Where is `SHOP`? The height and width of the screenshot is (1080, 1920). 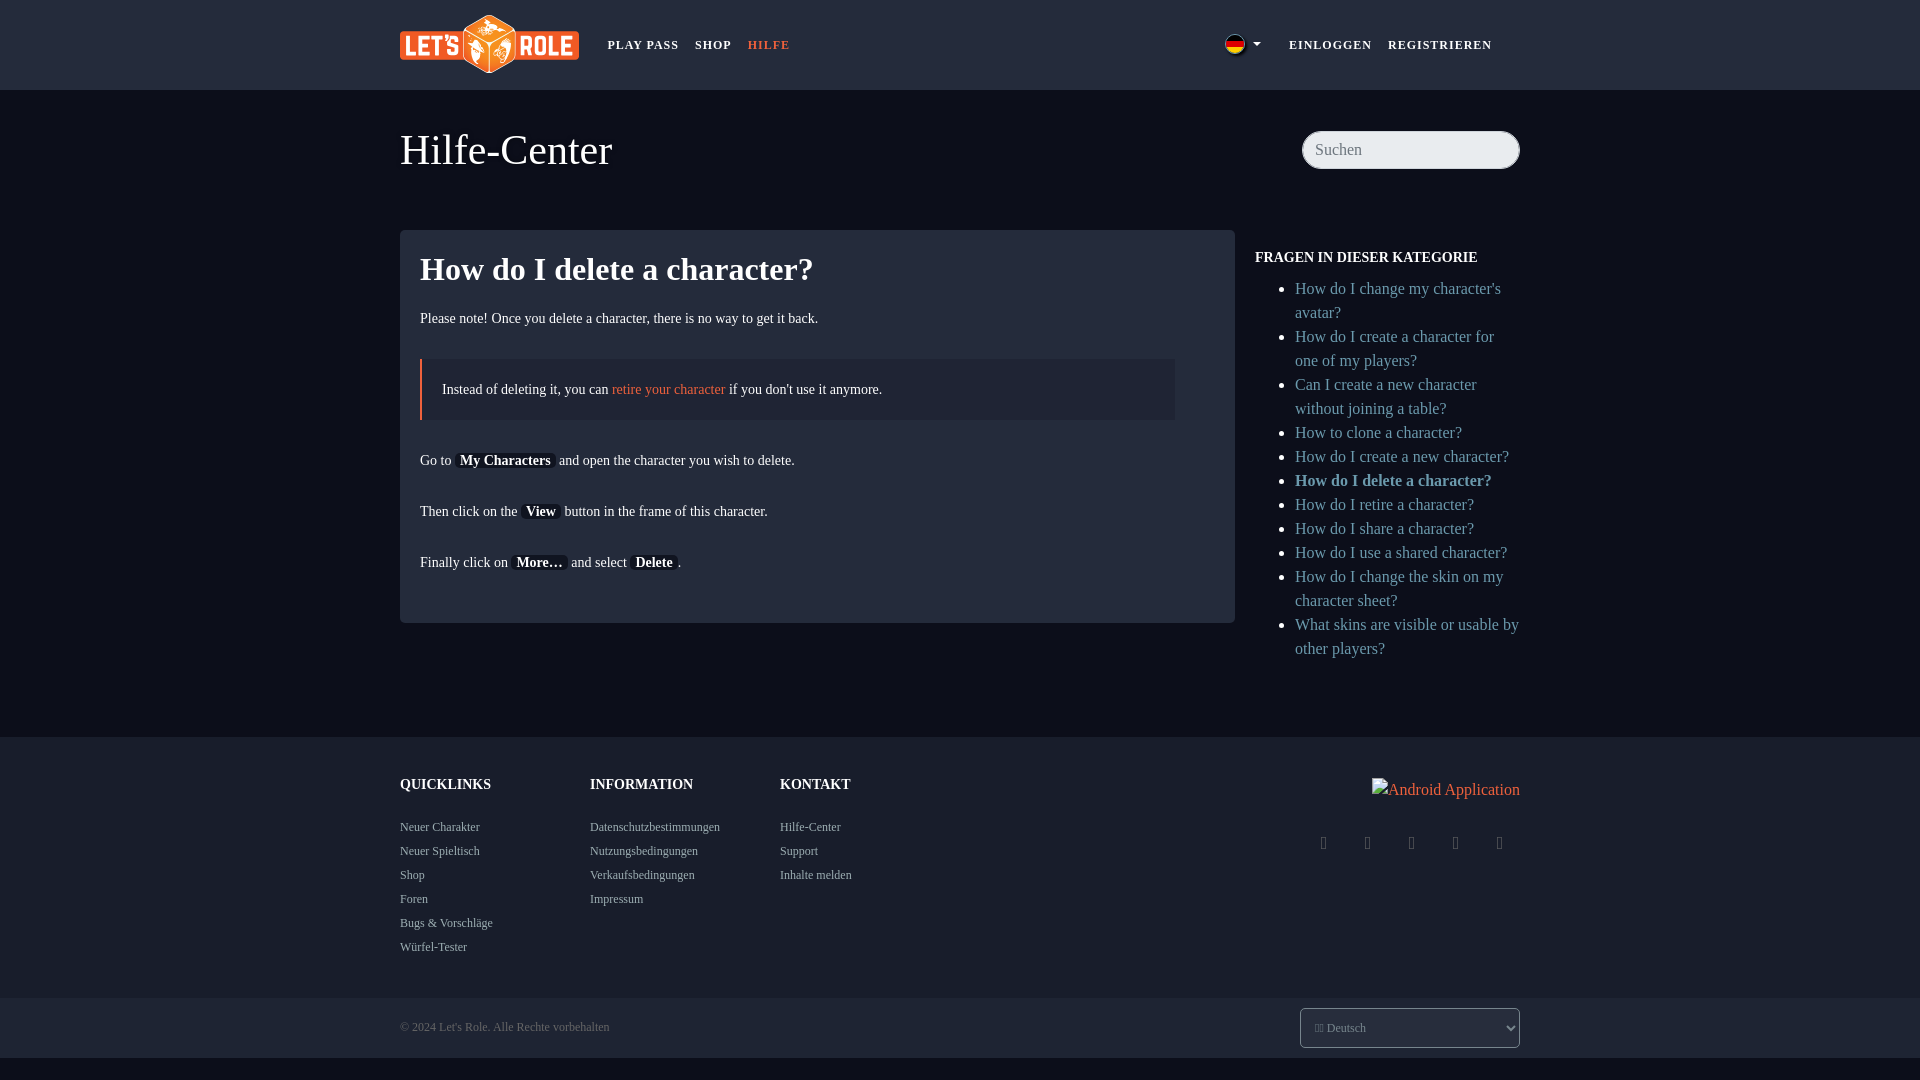 SHOP is located at coordinates (713, 44).